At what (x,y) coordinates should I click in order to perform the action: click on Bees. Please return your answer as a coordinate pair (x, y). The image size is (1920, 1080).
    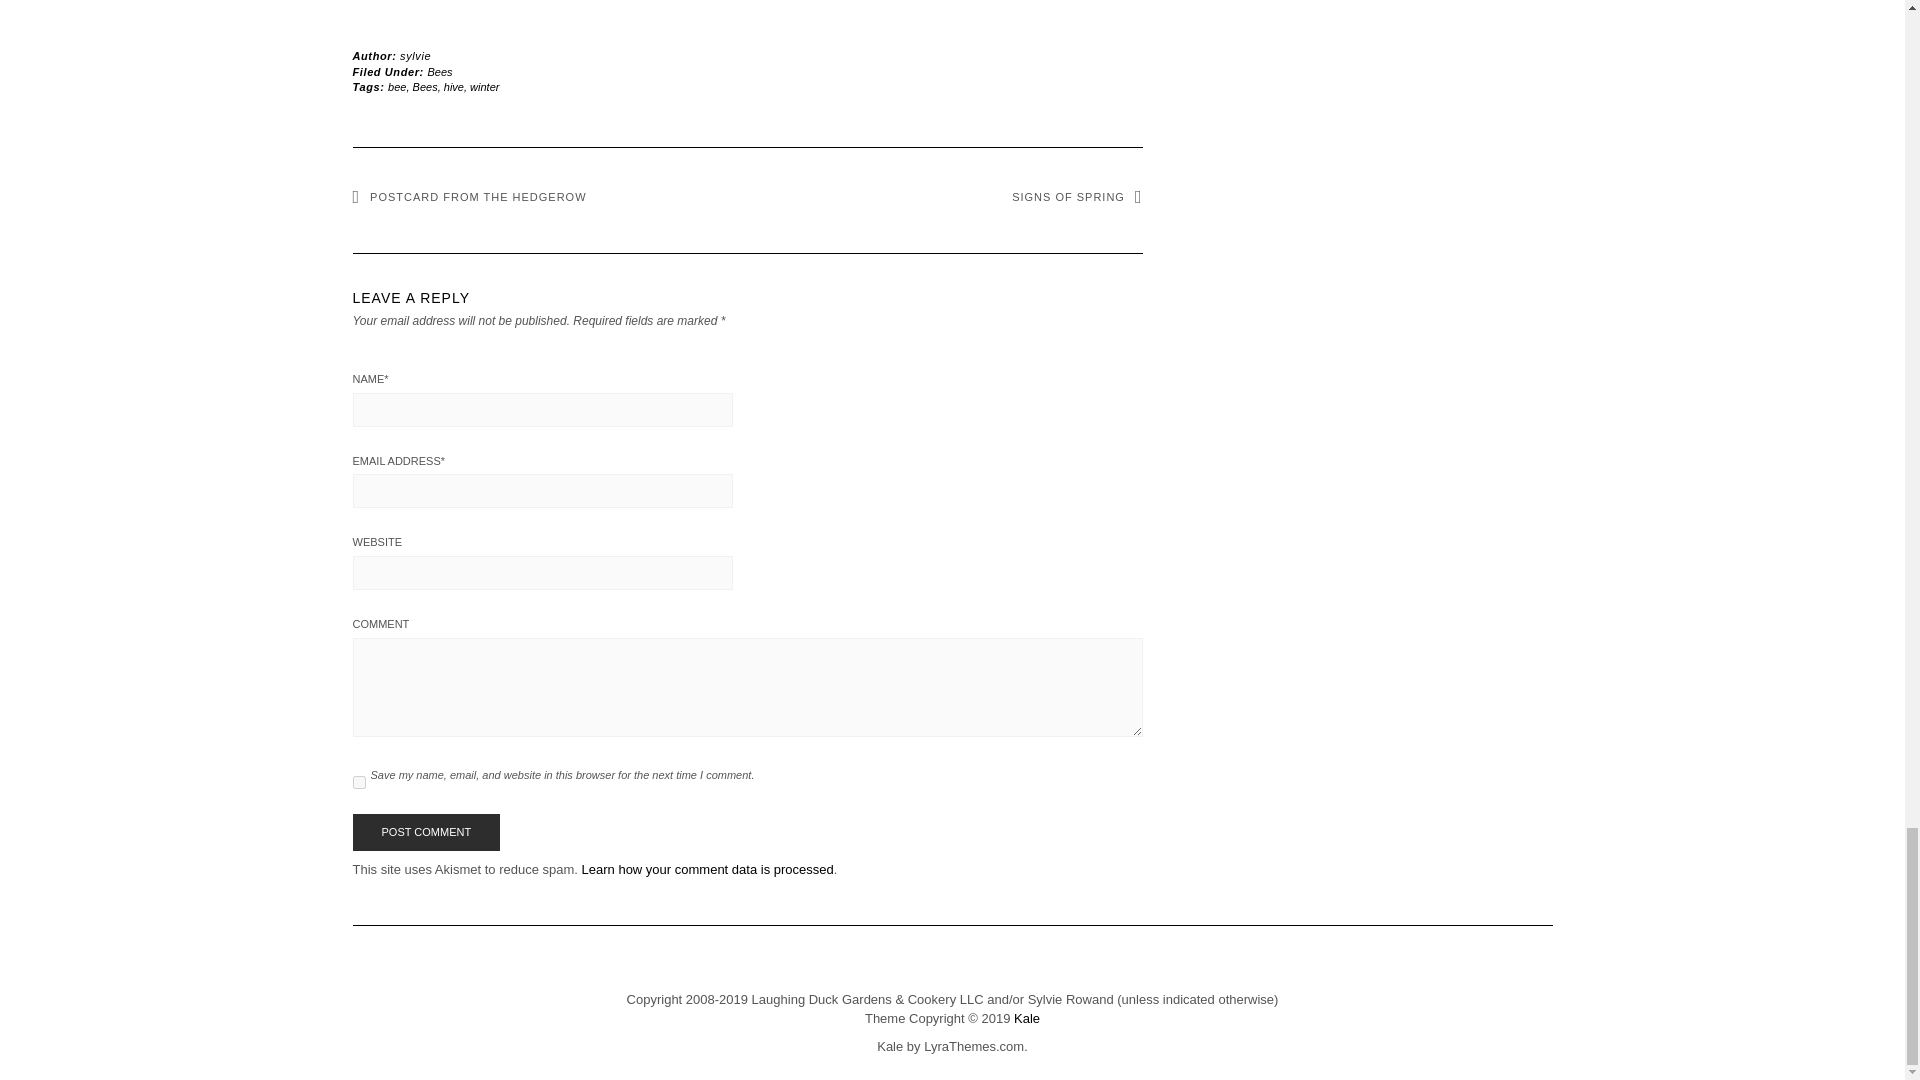
    Looking at the image, I should click on (440, 70).